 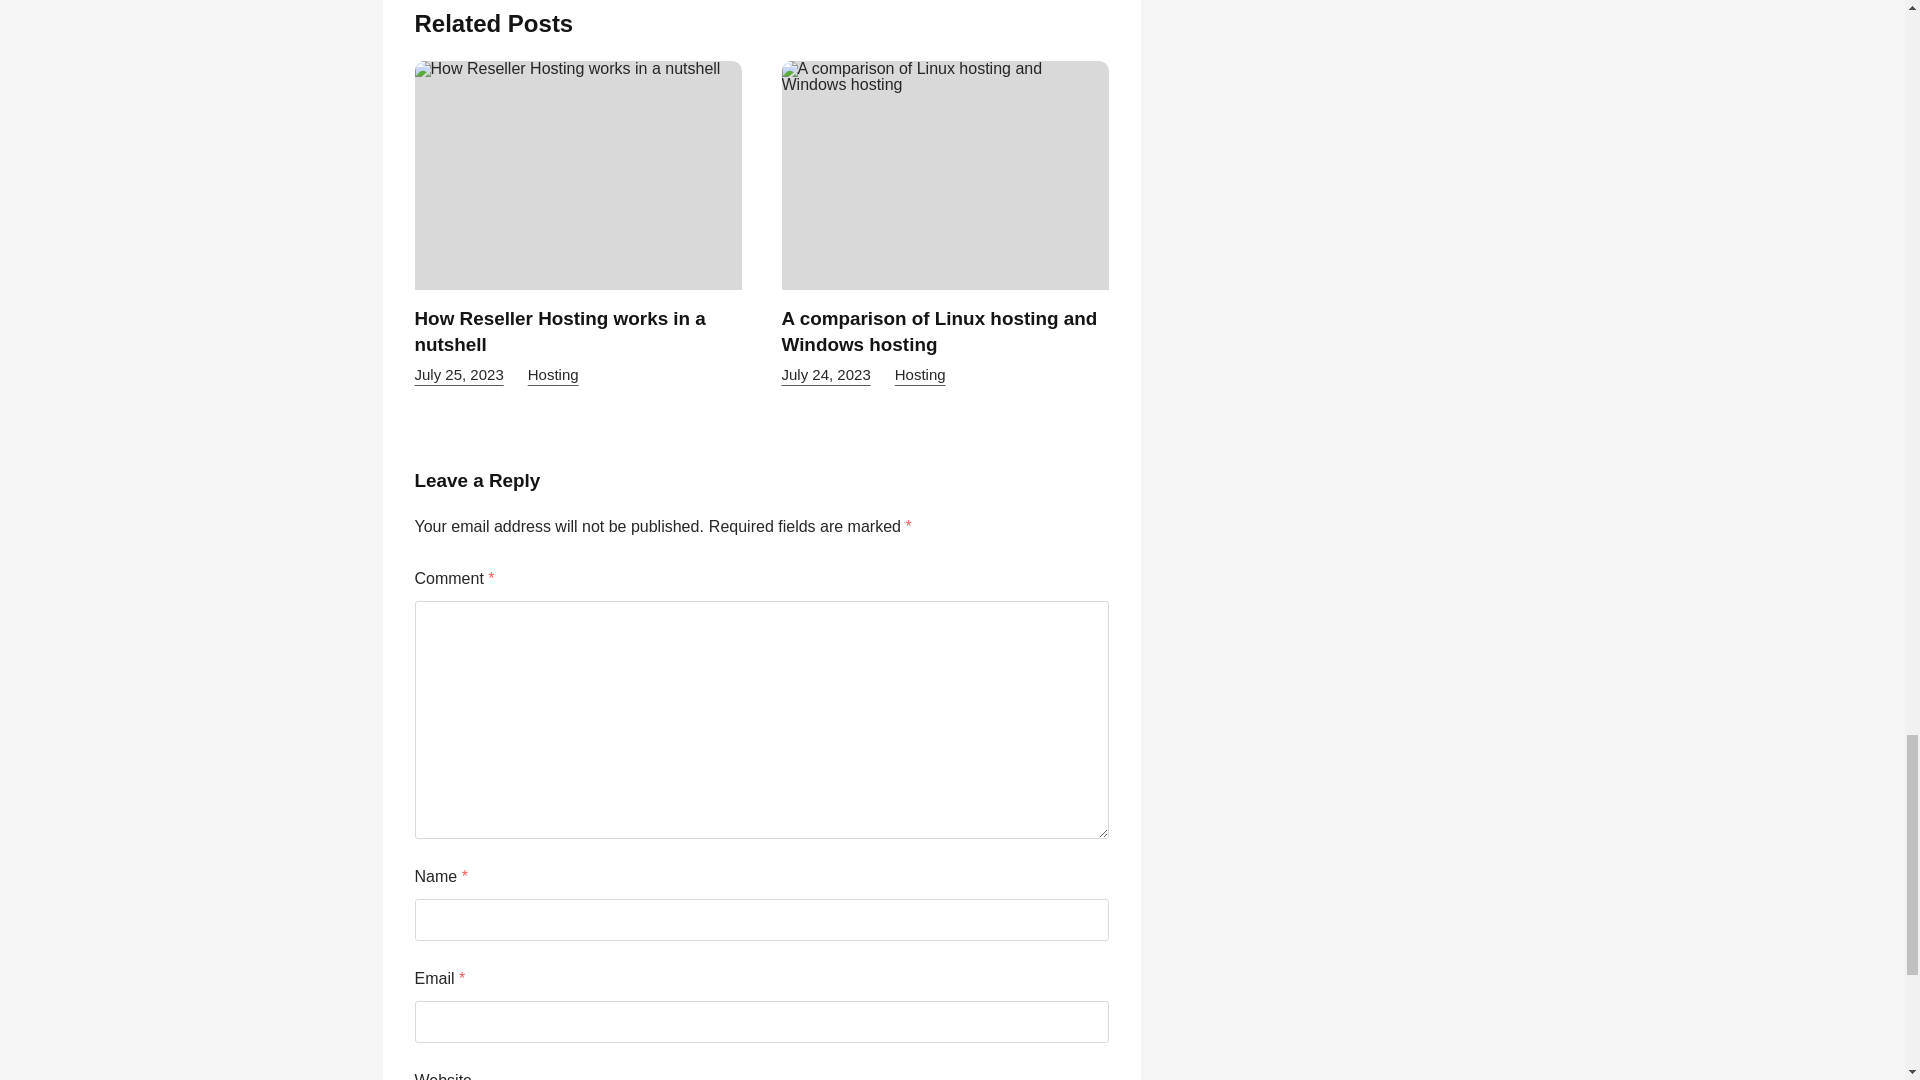 I want to click on July 25, 2023, so click(x=458, y=374).